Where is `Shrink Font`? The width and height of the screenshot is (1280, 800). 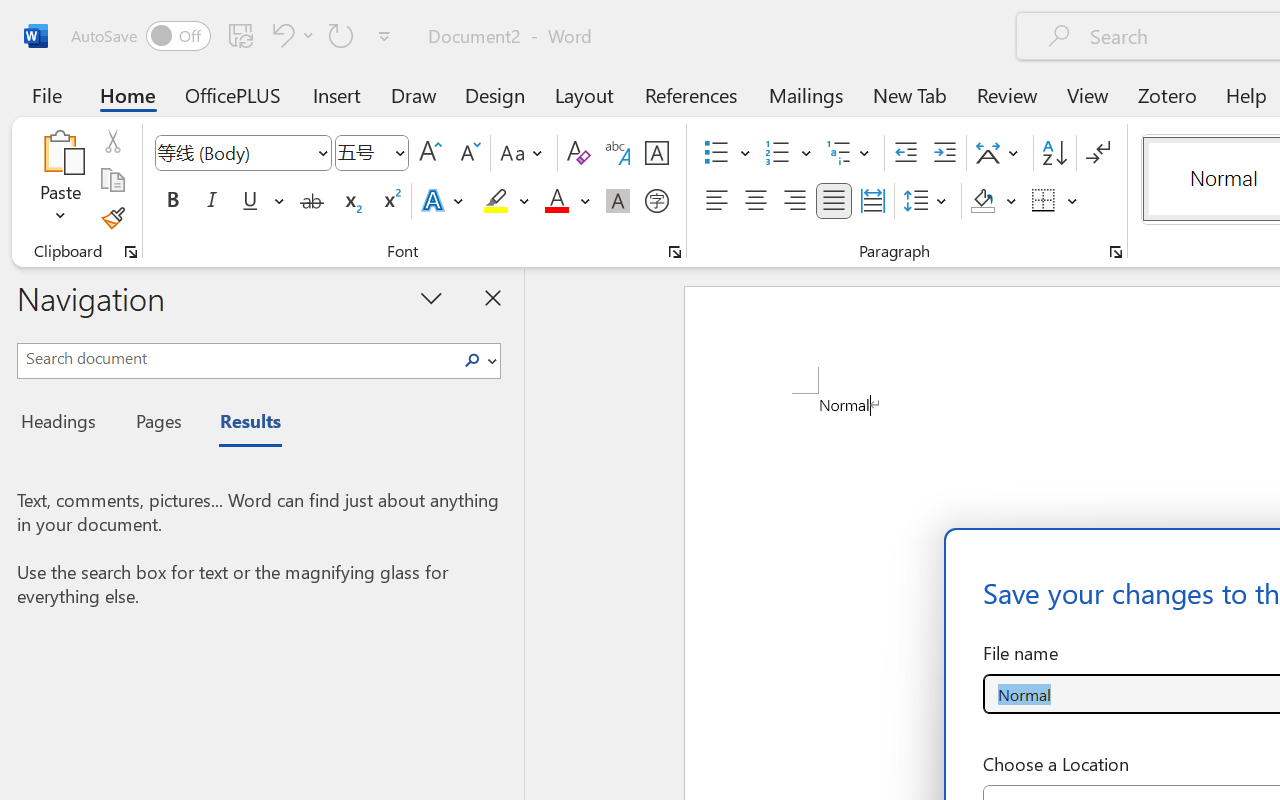 Shrink Font is located at coordinates (468, 153).